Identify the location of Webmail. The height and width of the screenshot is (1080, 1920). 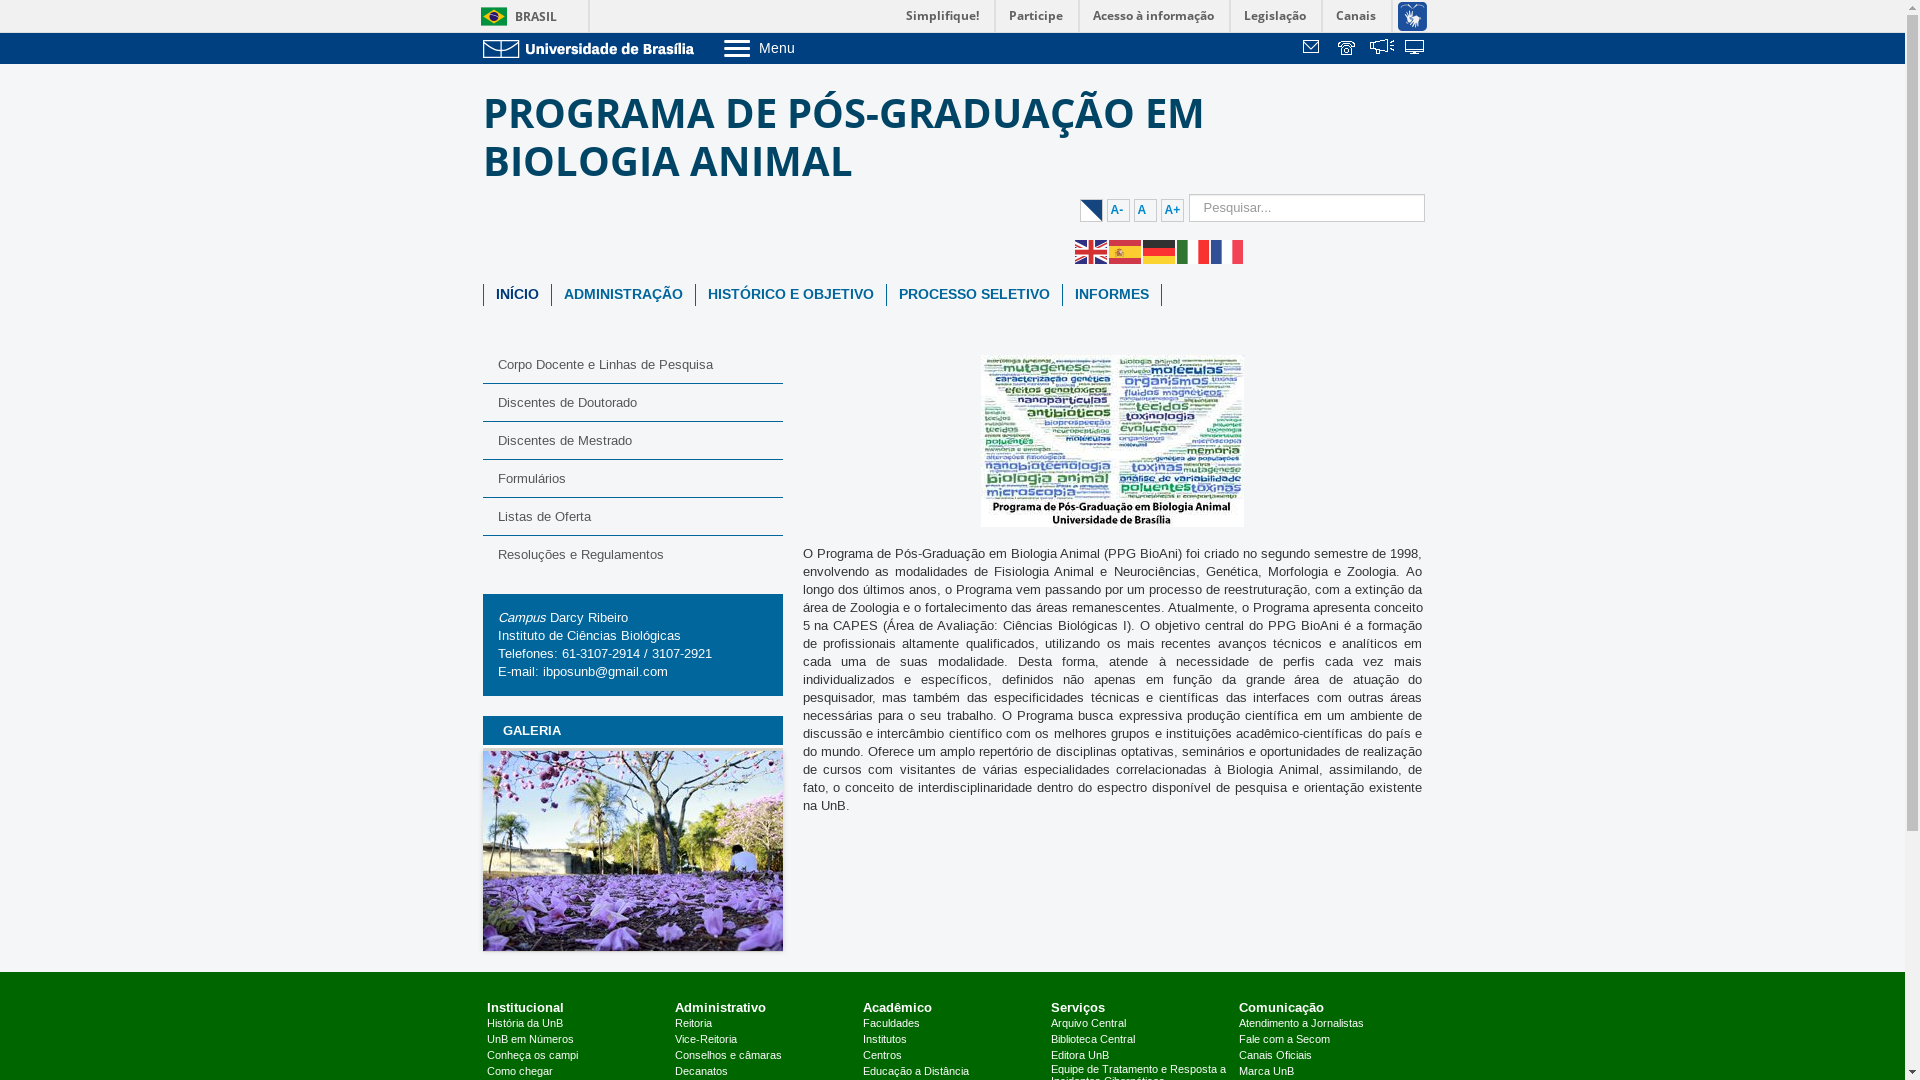
(1314, 49).